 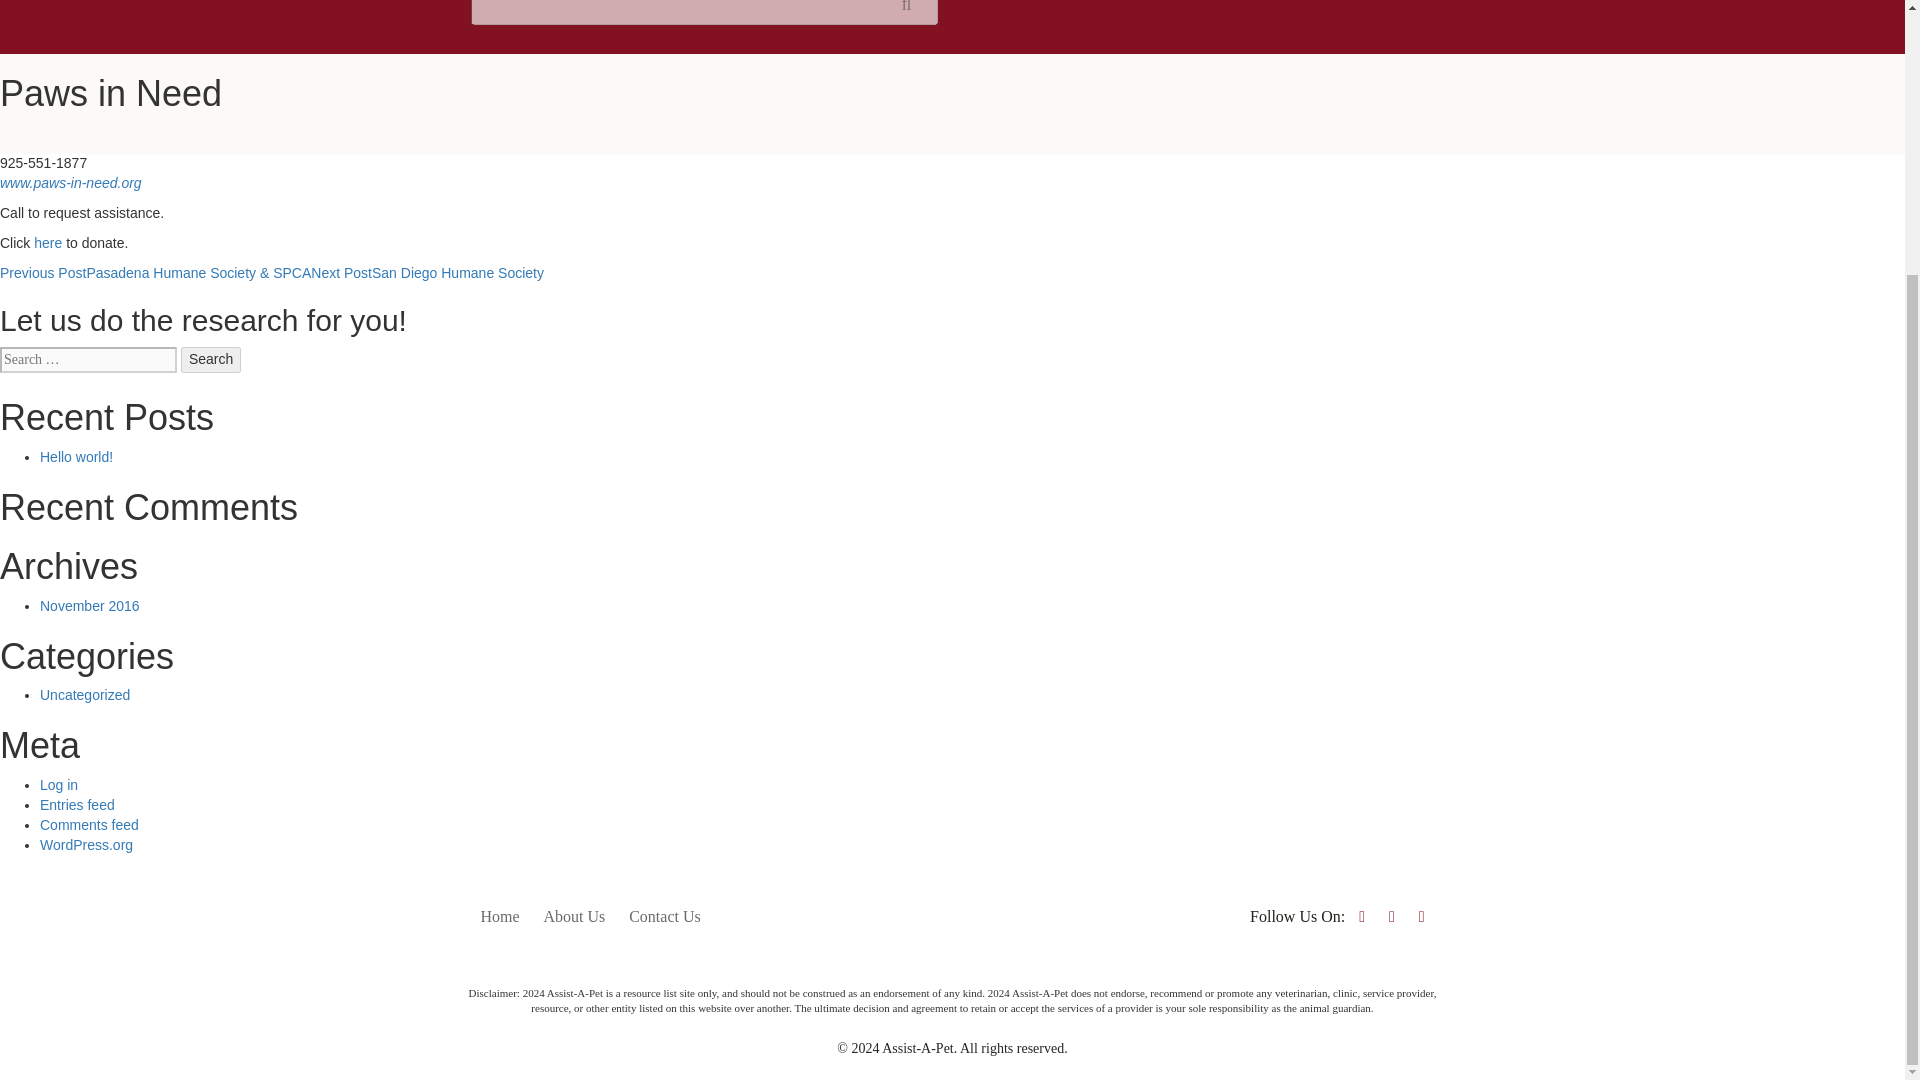 What do you see at coordinates (86, 845) in the screenshot?
I see `WordPress.org` at bounding box center [86, 845].